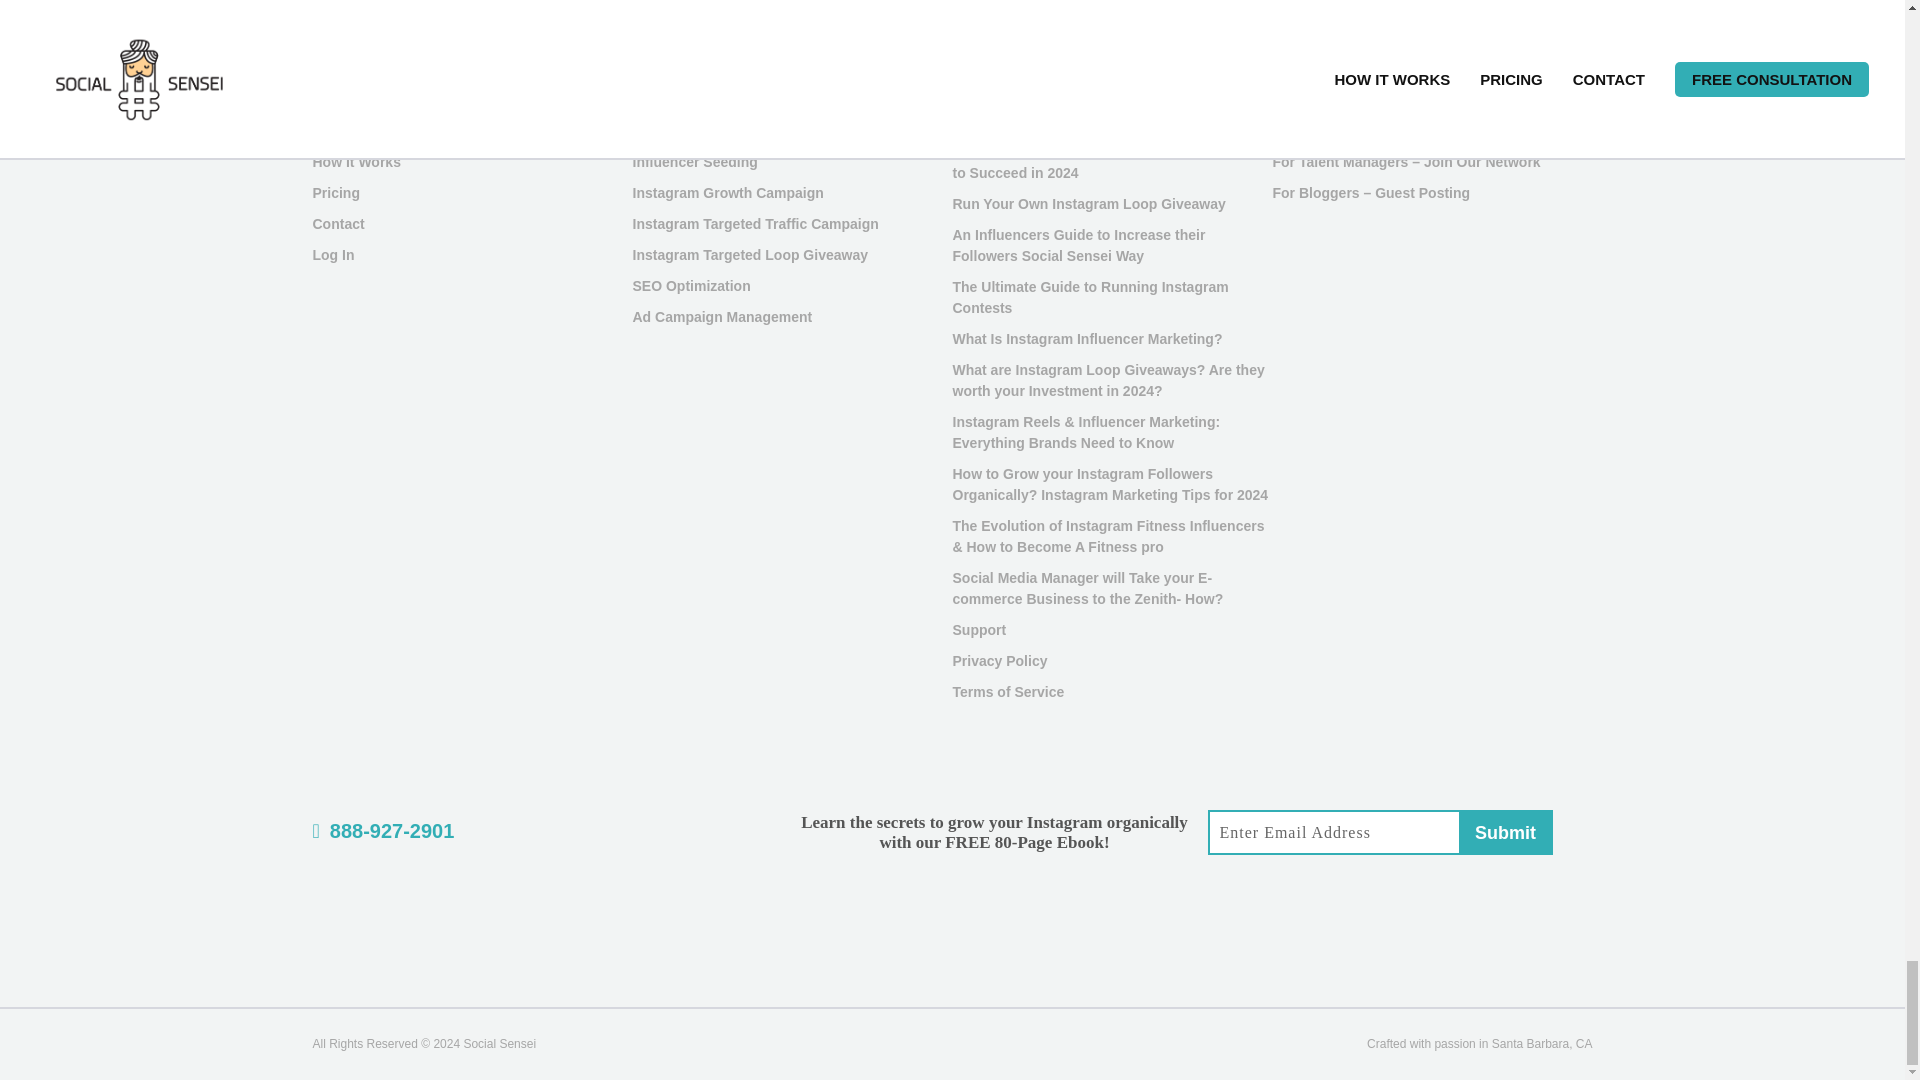  What do you see at coordinates (331, 68) in the screenshot?
I see `Home` at bounding box center [331, 68].